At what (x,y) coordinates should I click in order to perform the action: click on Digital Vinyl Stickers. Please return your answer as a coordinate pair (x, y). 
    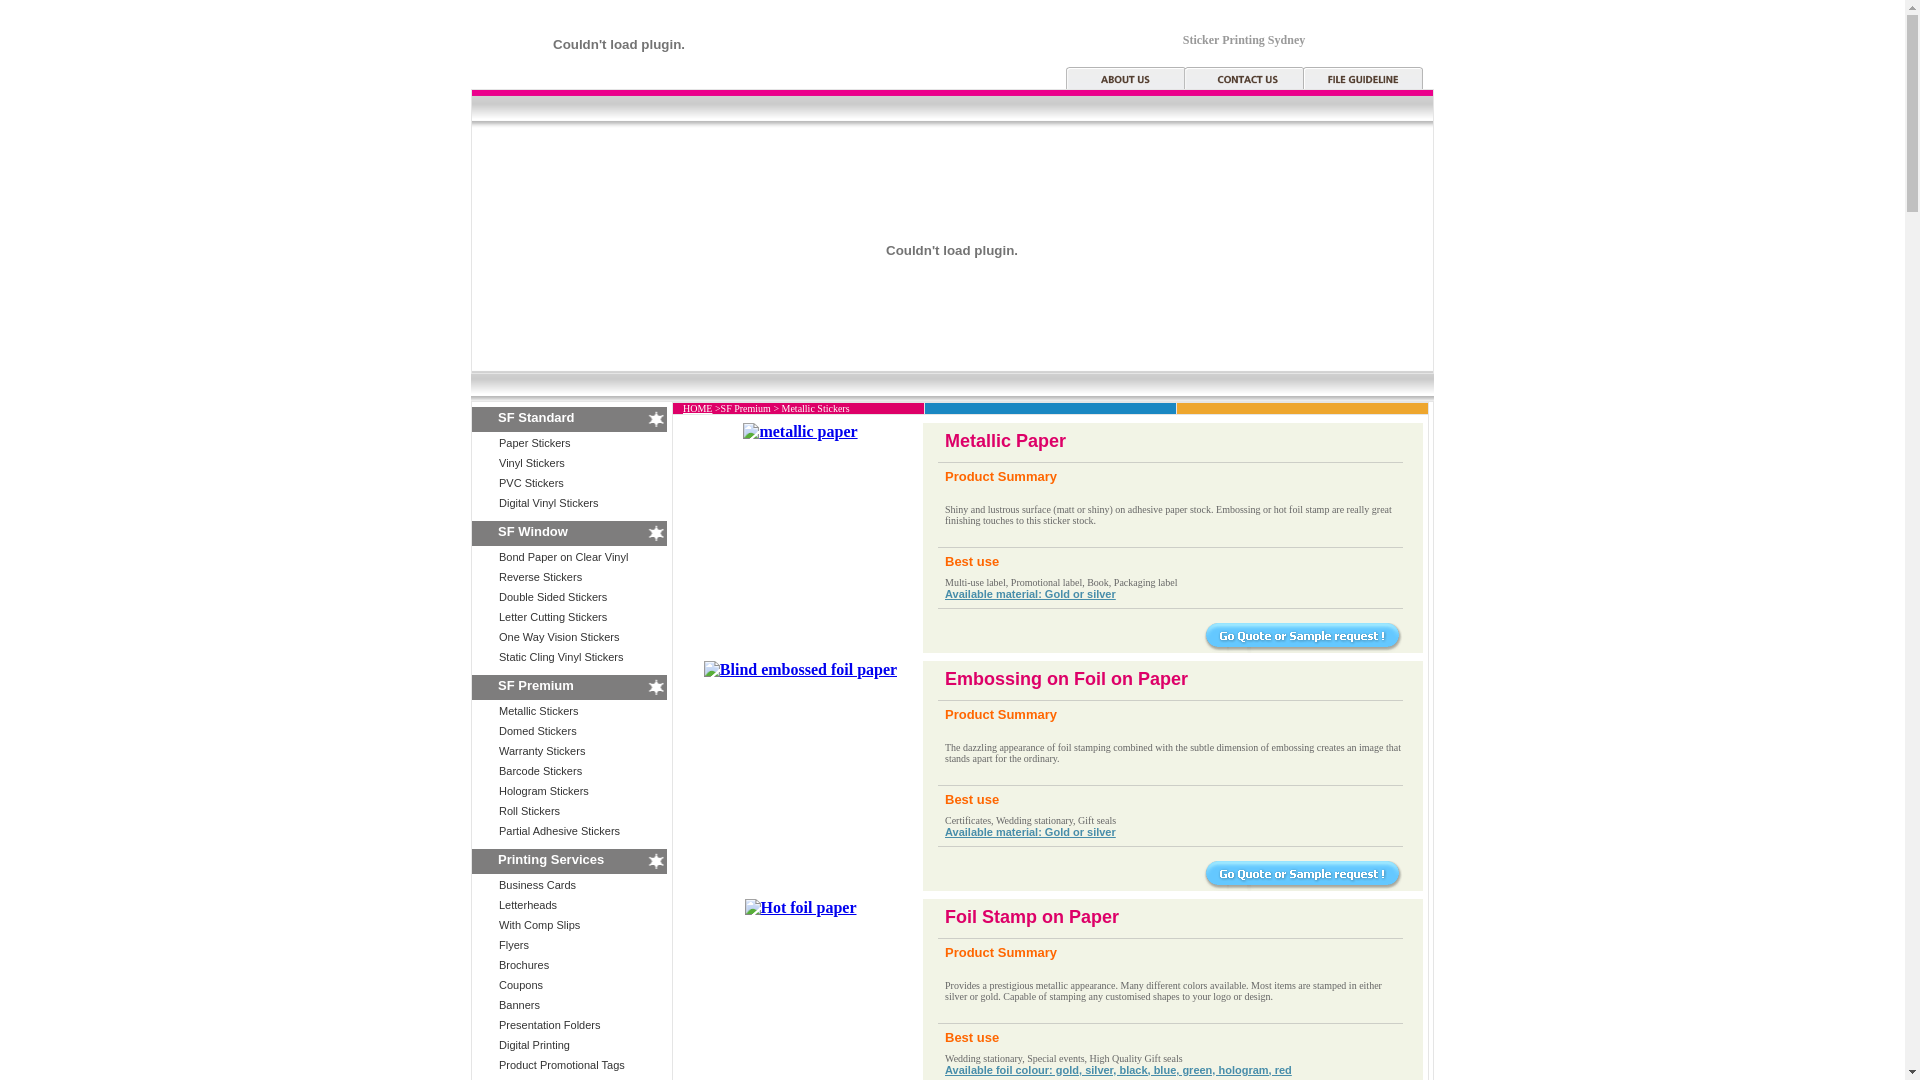
    Looking at the image, I should click on (548, 502).